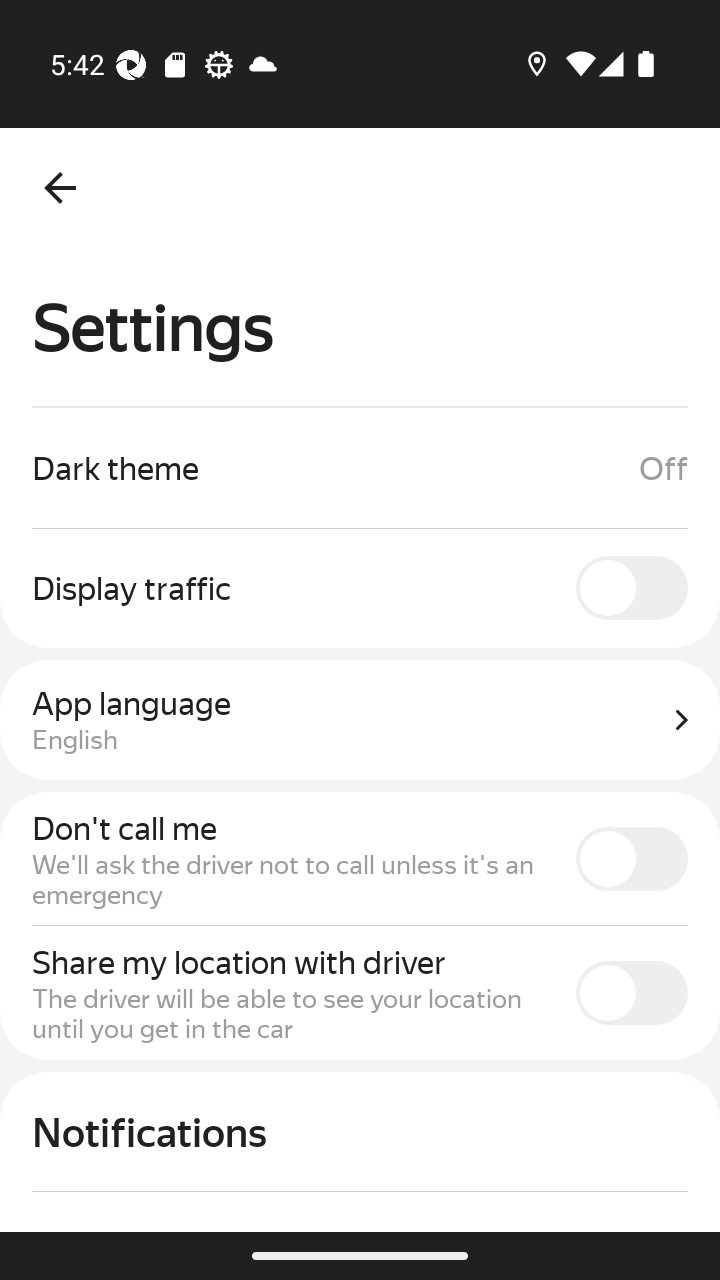 This screenshot has width=720, height=1280. What do you see at coordinates (360, 468) in the screenshot?
I see `Dark theme Dark theme Off Off` at bounding box center [360, 468].